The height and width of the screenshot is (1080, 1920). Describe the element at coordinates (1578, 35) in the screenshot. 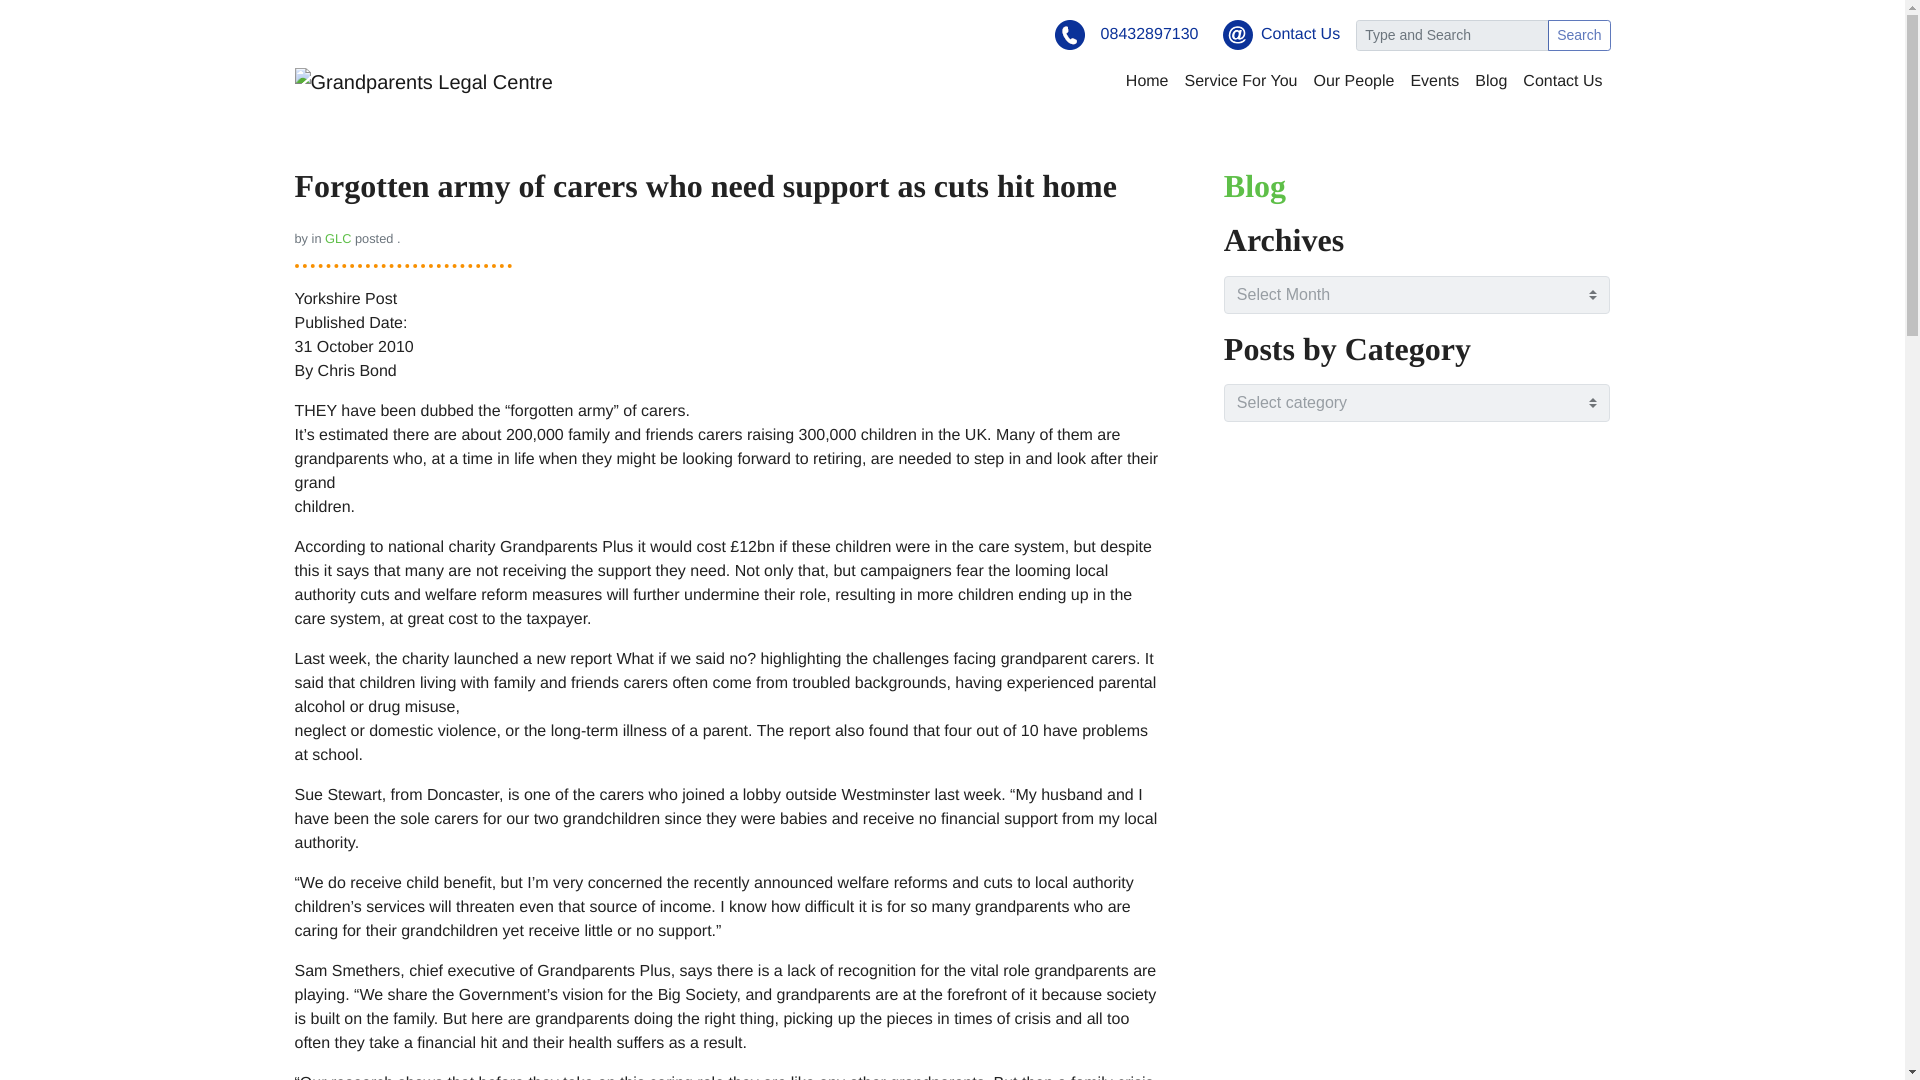

I see `Search` at that location.